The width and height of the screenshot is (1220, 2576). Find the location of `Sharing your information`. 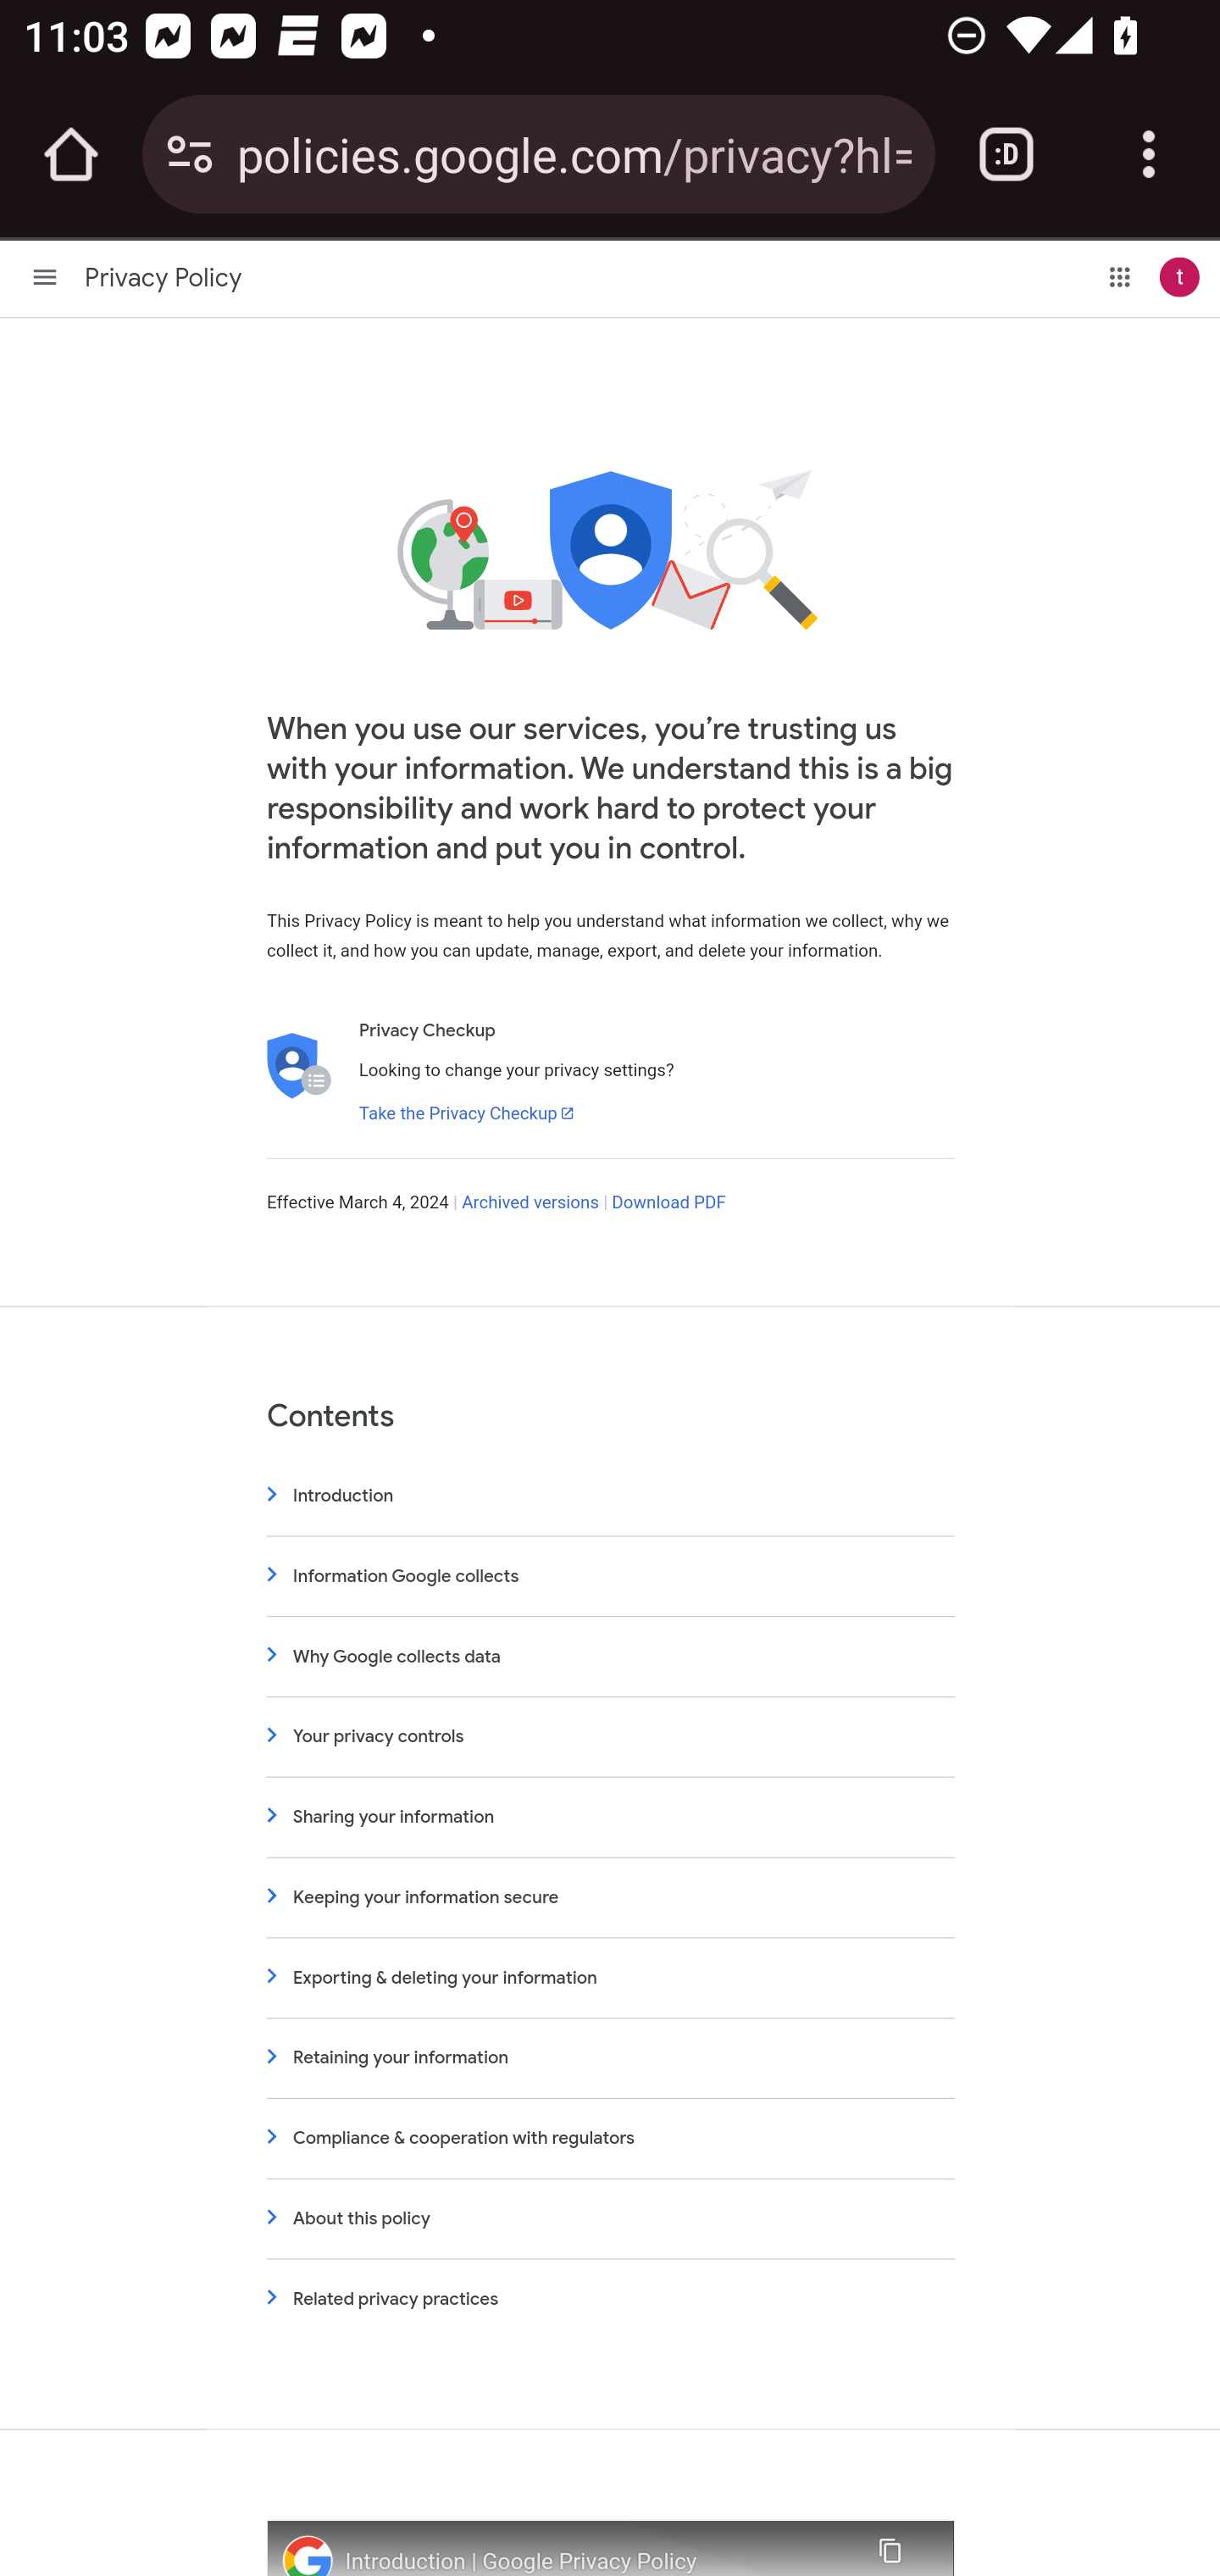

Sharing your information is located at coordinates (610, 1817).